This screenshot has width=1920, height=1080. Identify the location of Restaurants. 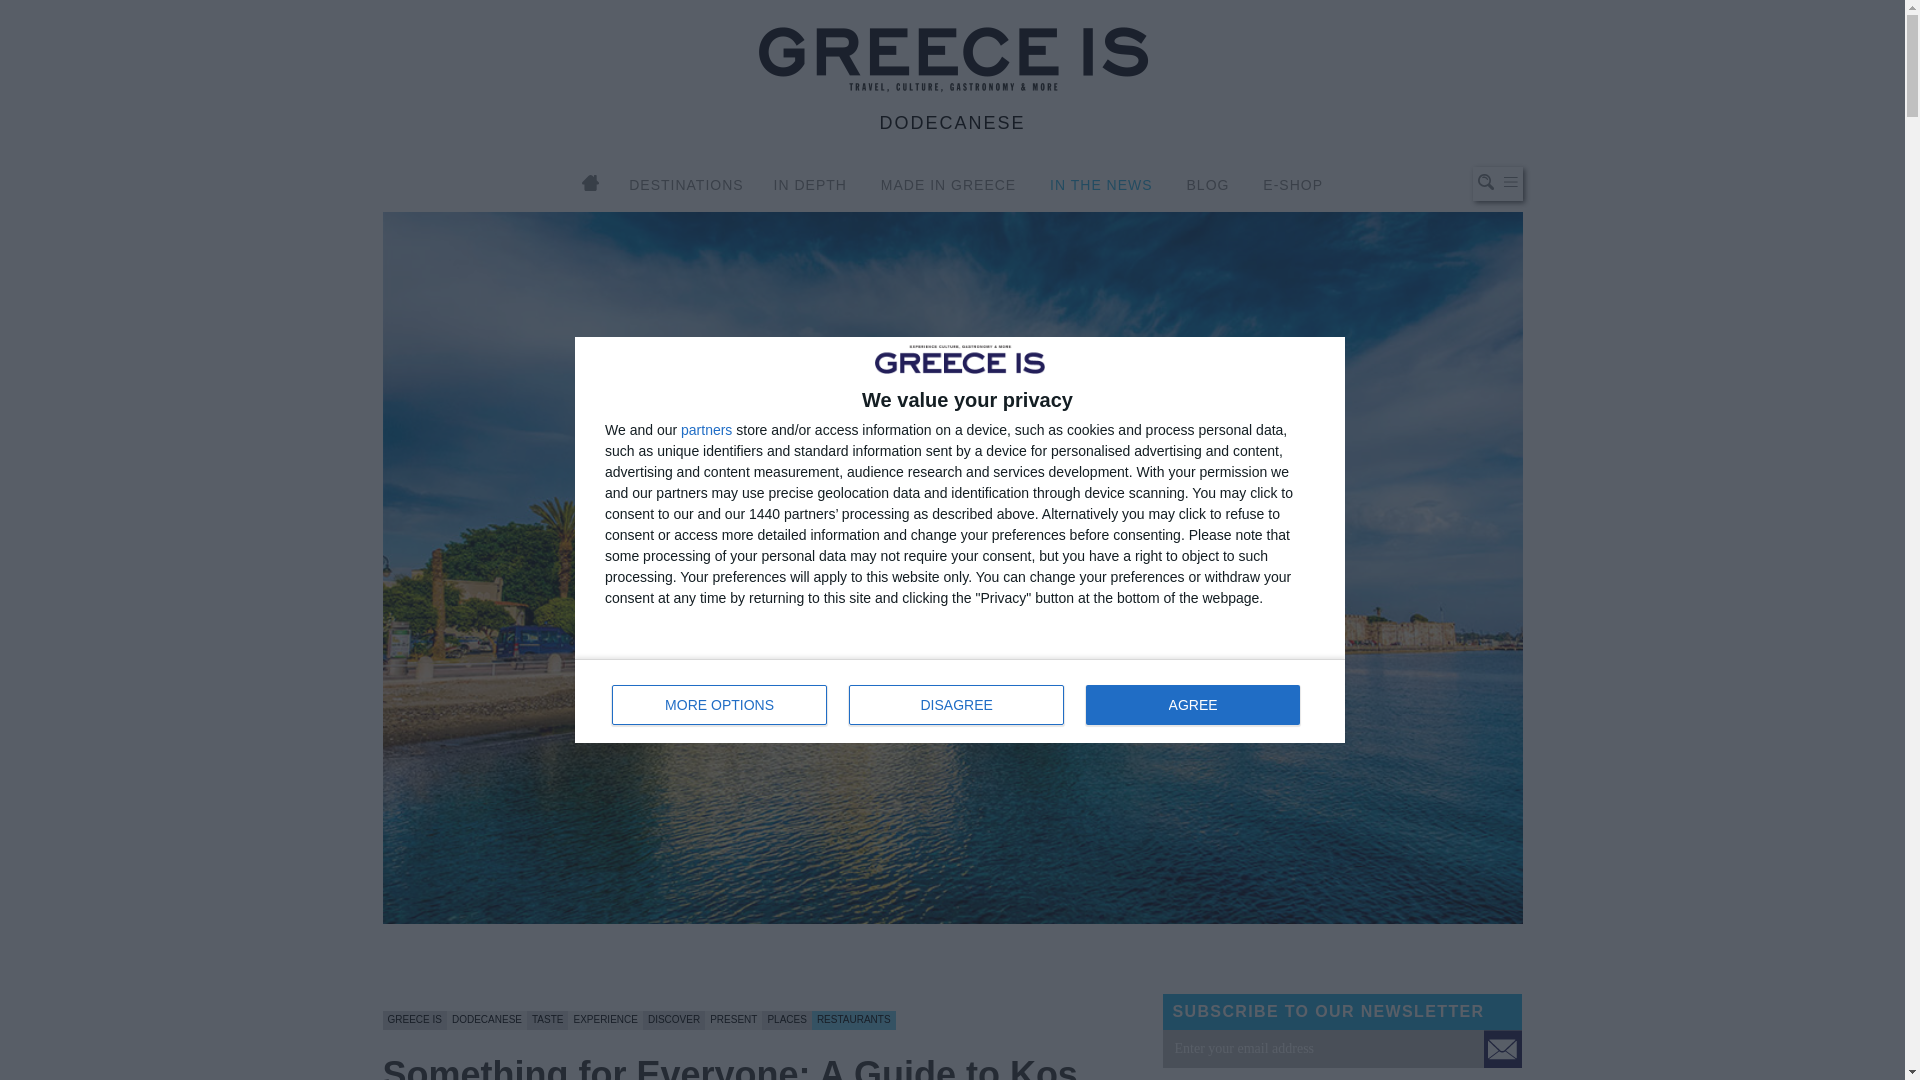
(854, 1019).